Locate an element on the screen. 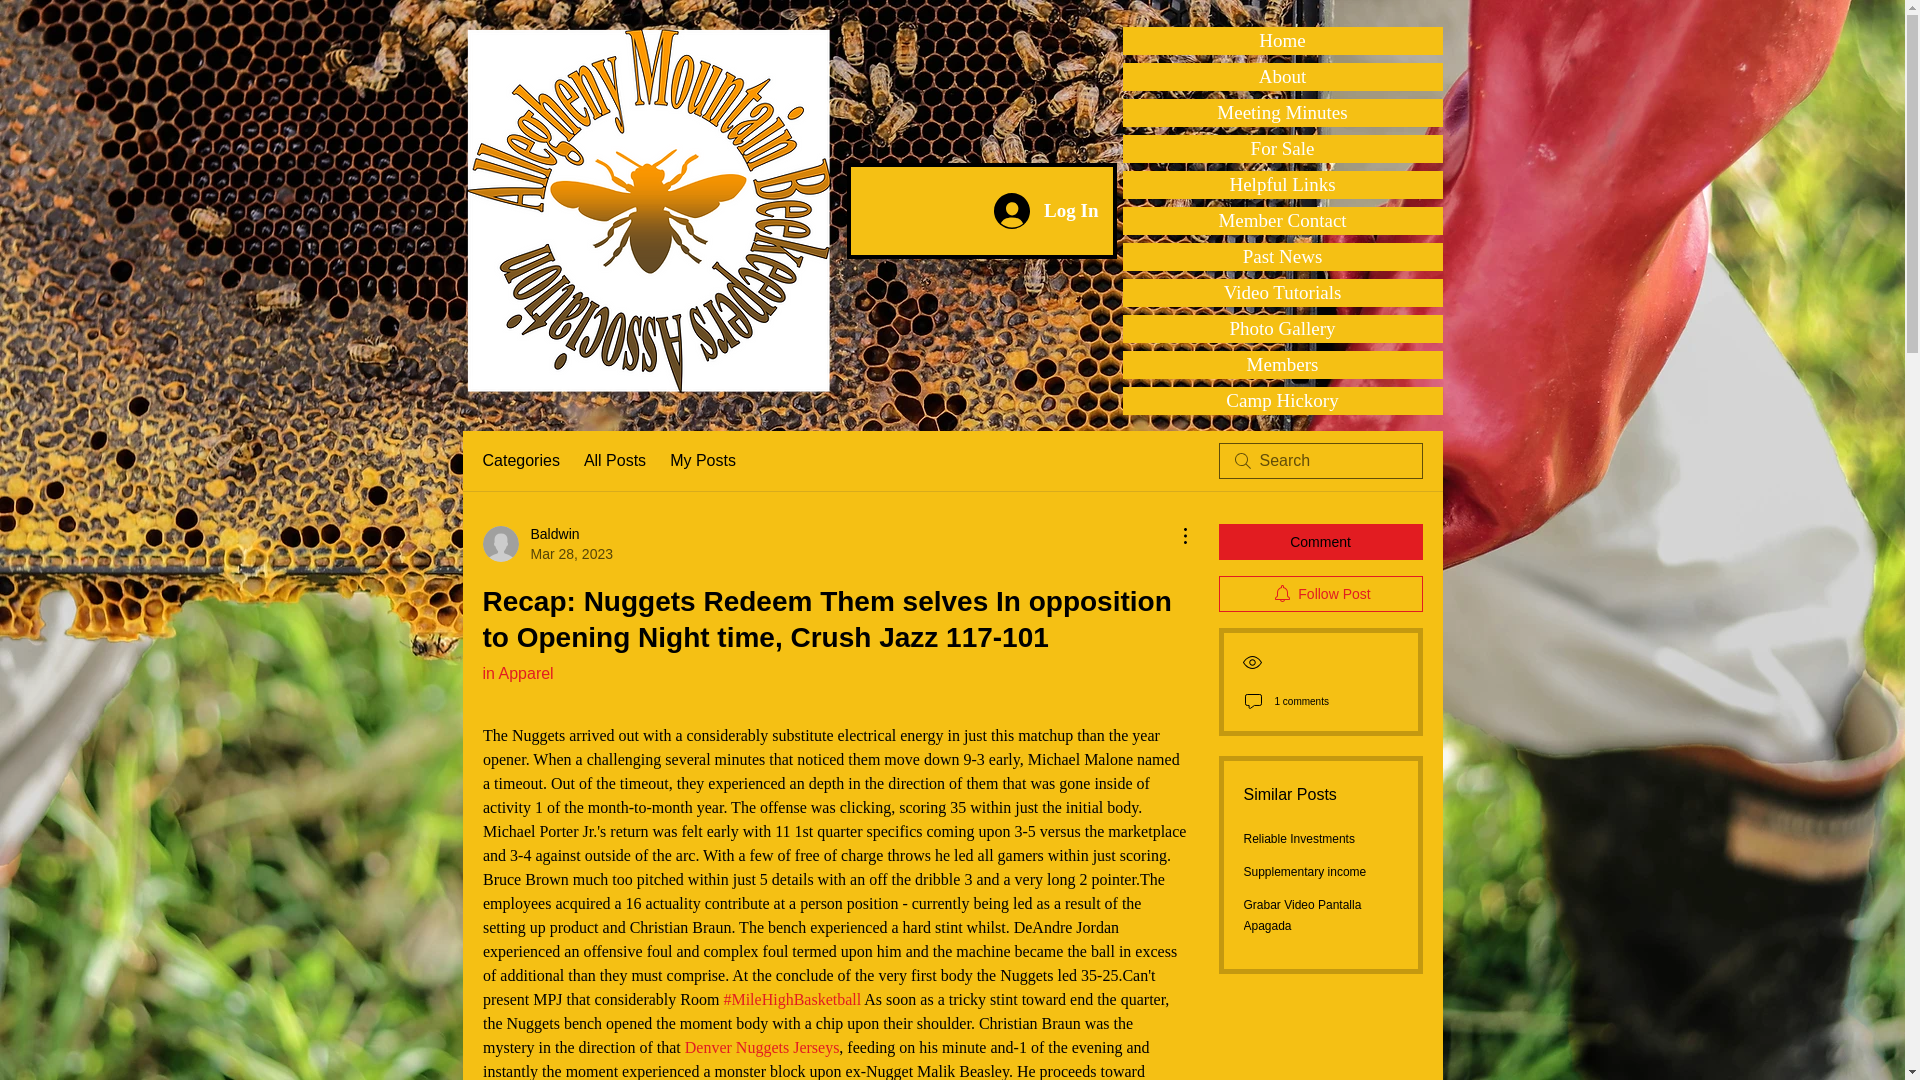  For Sale is located at coordinates (1281, 149).